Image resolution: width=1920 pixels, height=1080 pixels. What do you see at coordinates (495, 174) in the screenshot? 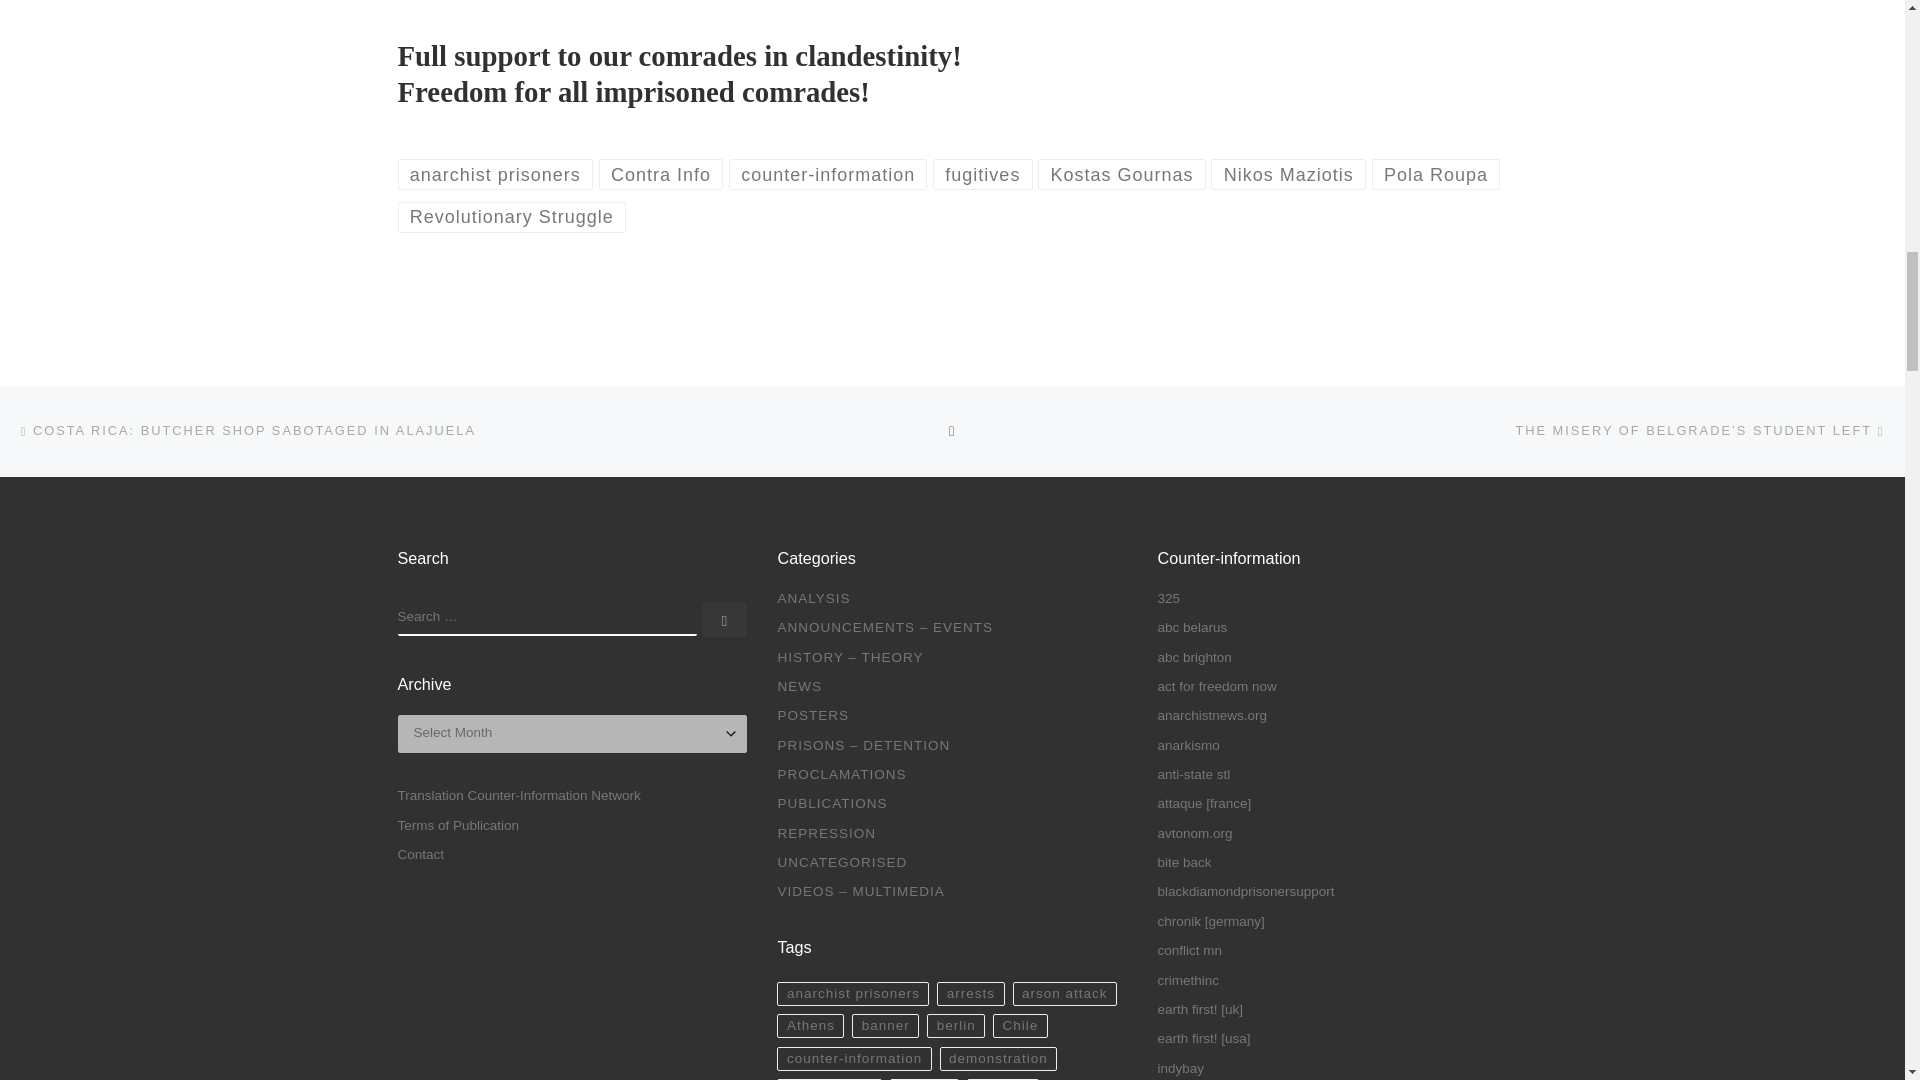
I see `anarchist prisoners` at bounding box center [495, 174].